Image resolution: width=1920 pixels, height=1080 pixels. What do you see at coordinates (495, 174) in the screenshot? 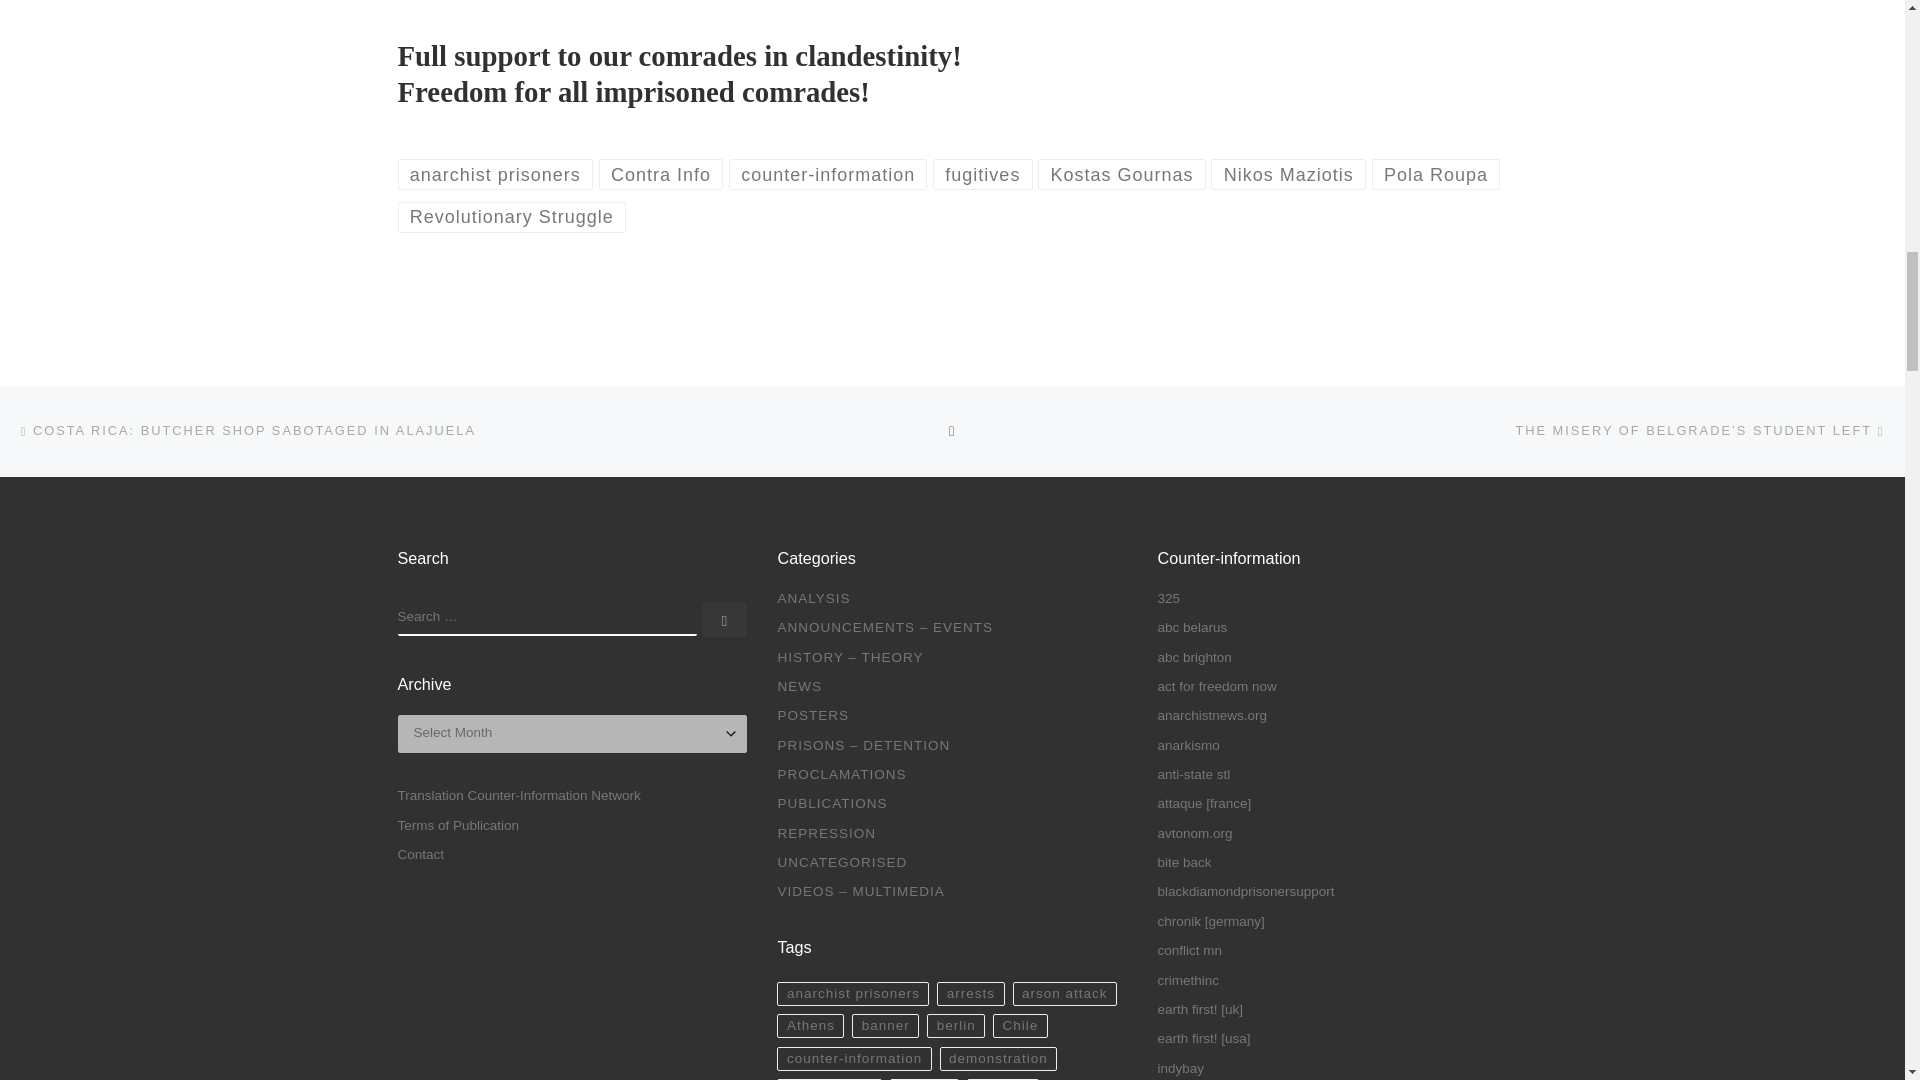
I see `anarchist prisoners` at bounding box center [495, 174].